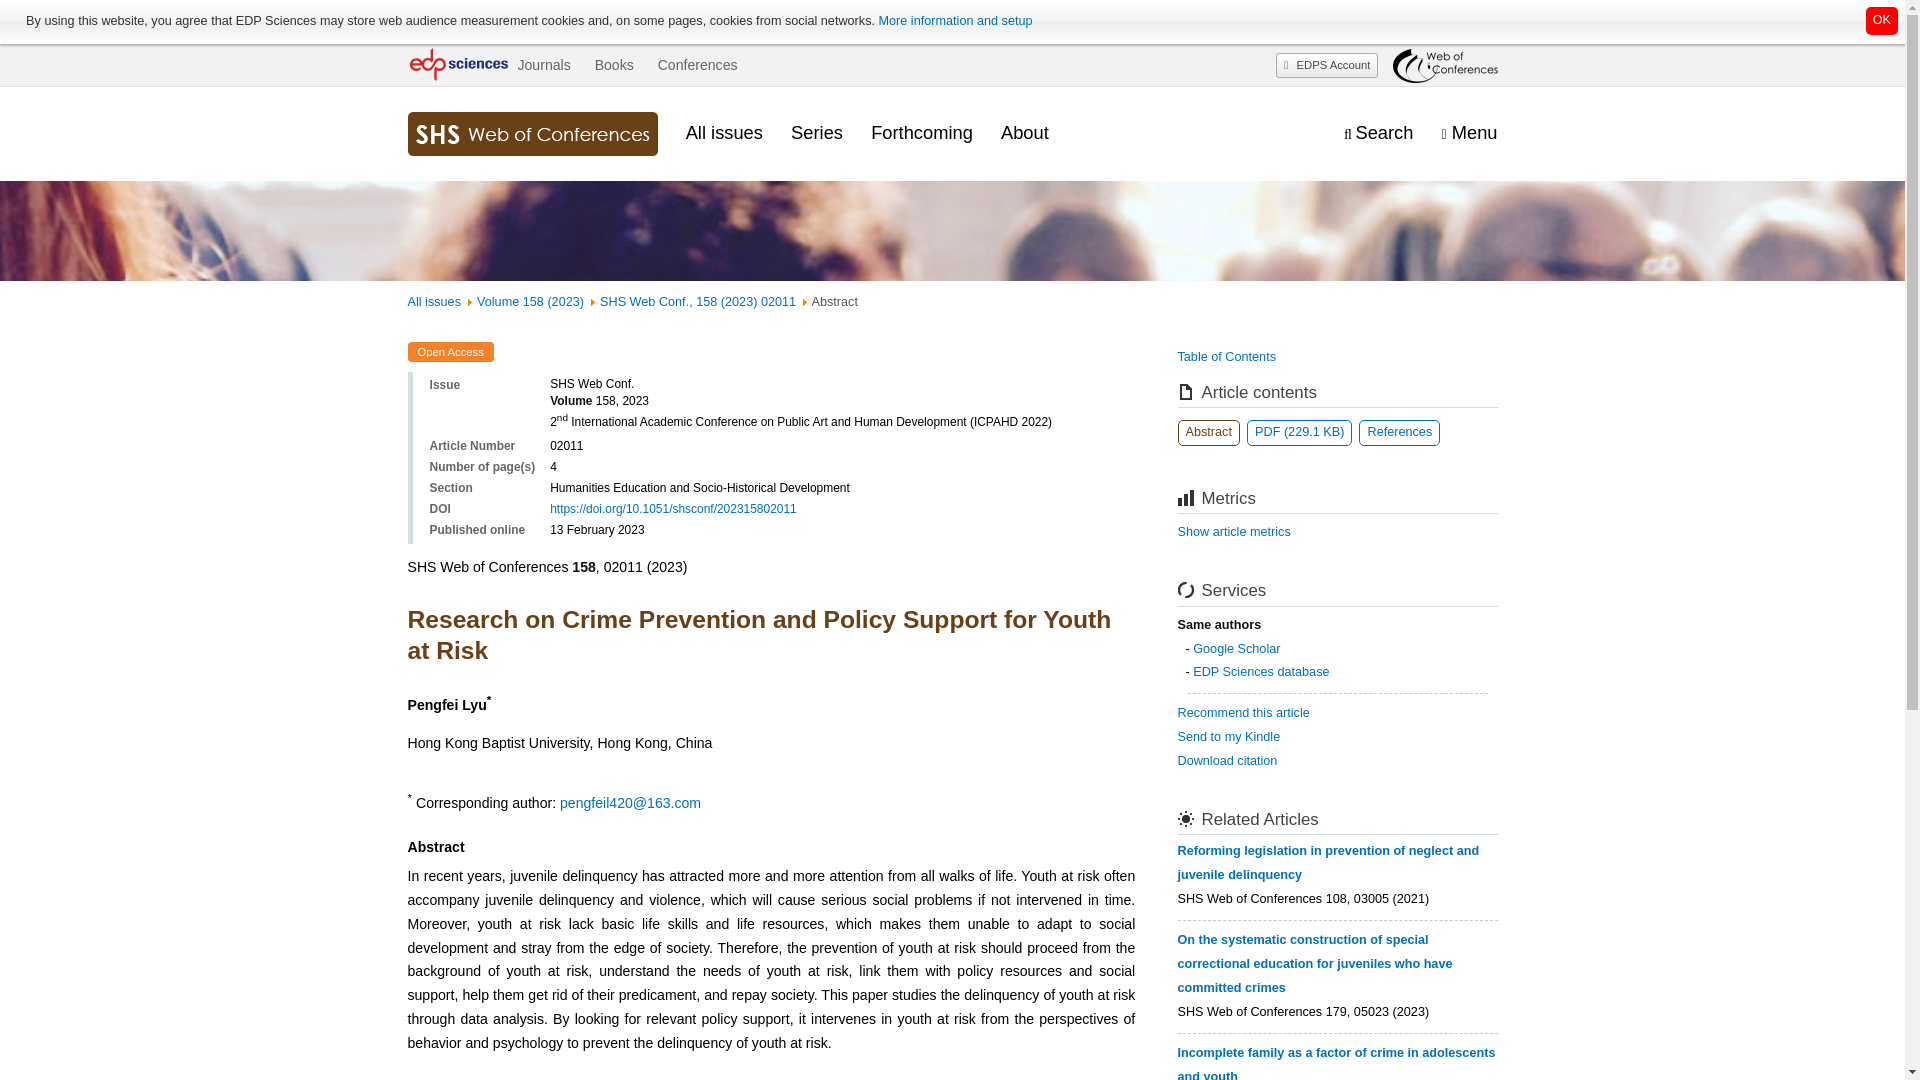 Image resolution: width=1920 pixels, height=1080 pixels. What do you see at coordinates (698, 65) in the screenshot?
I see `Conferences` at bounding box center [698, 65].